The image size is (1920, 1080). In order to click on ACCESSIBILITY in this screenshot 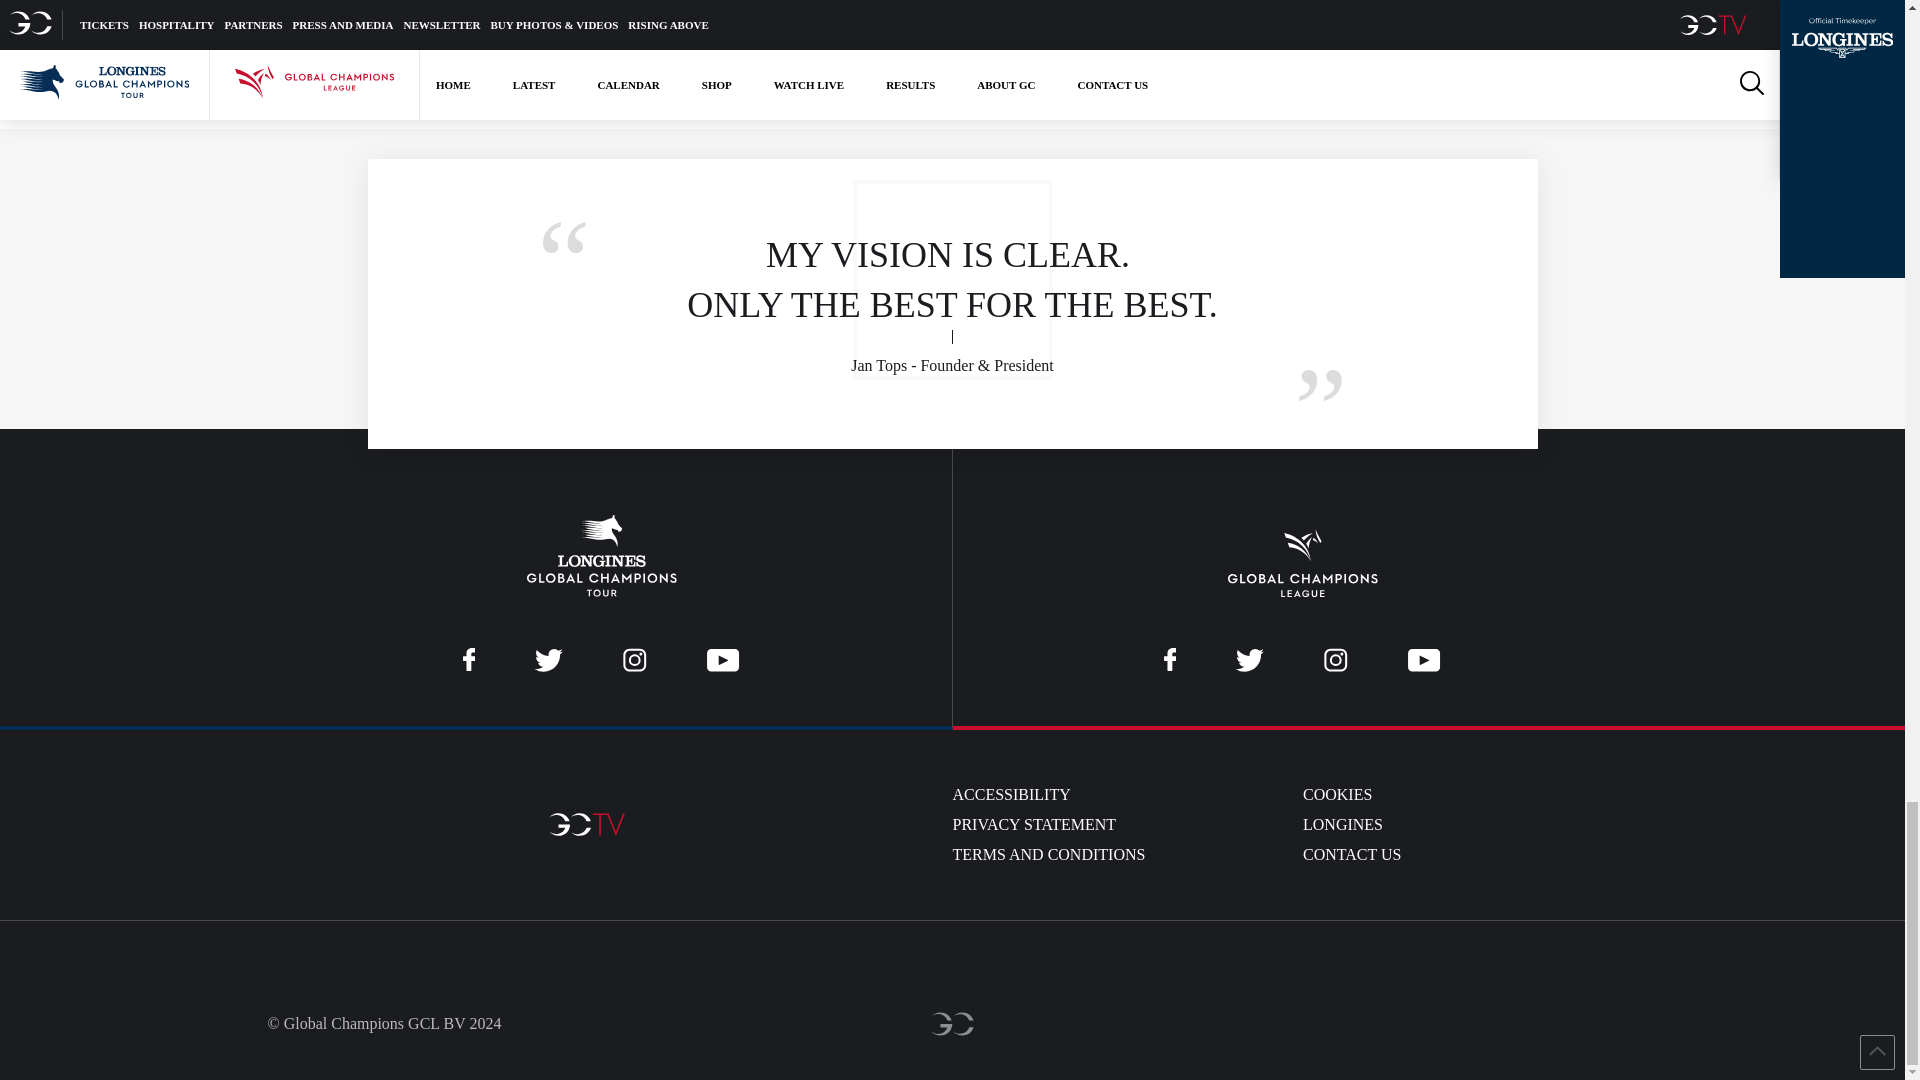, I will do `click(1010, 794)`.